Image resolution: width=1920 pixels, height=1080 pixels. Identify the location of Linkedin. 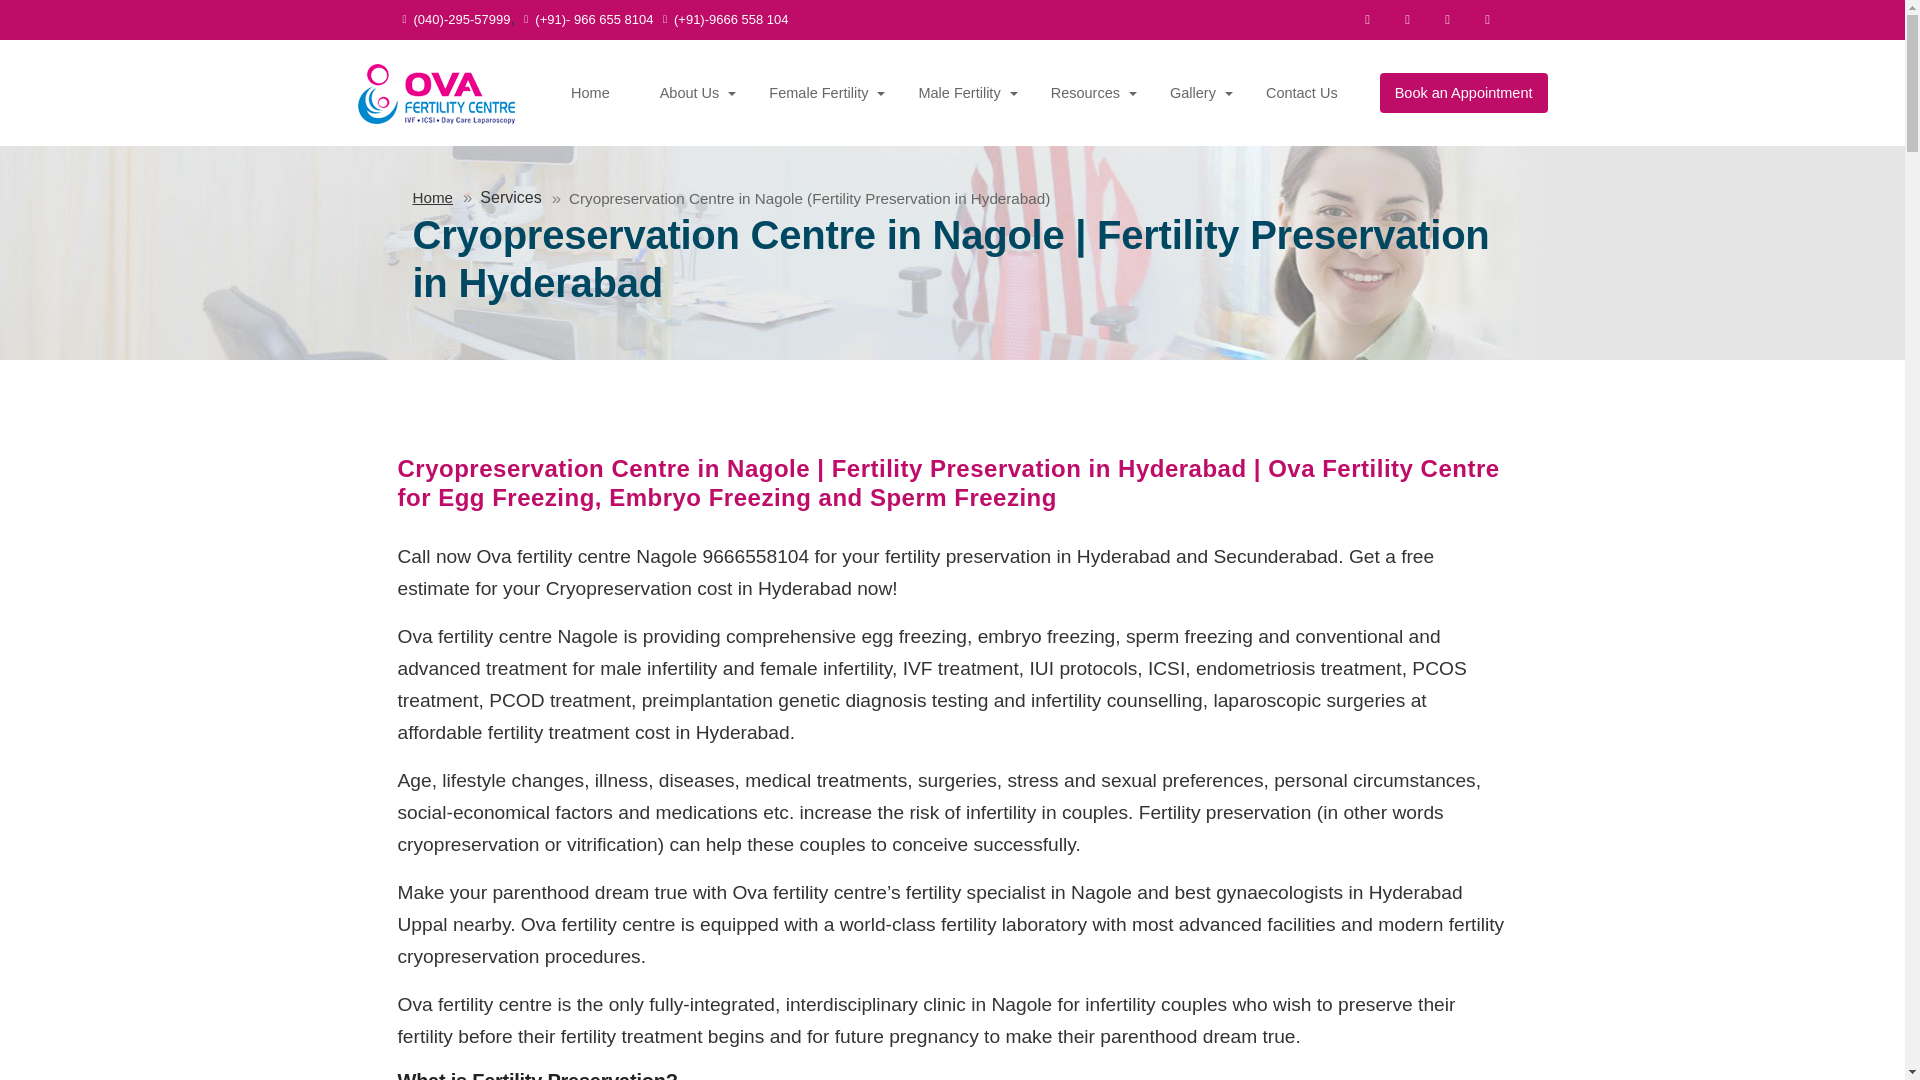
(1448, 20).